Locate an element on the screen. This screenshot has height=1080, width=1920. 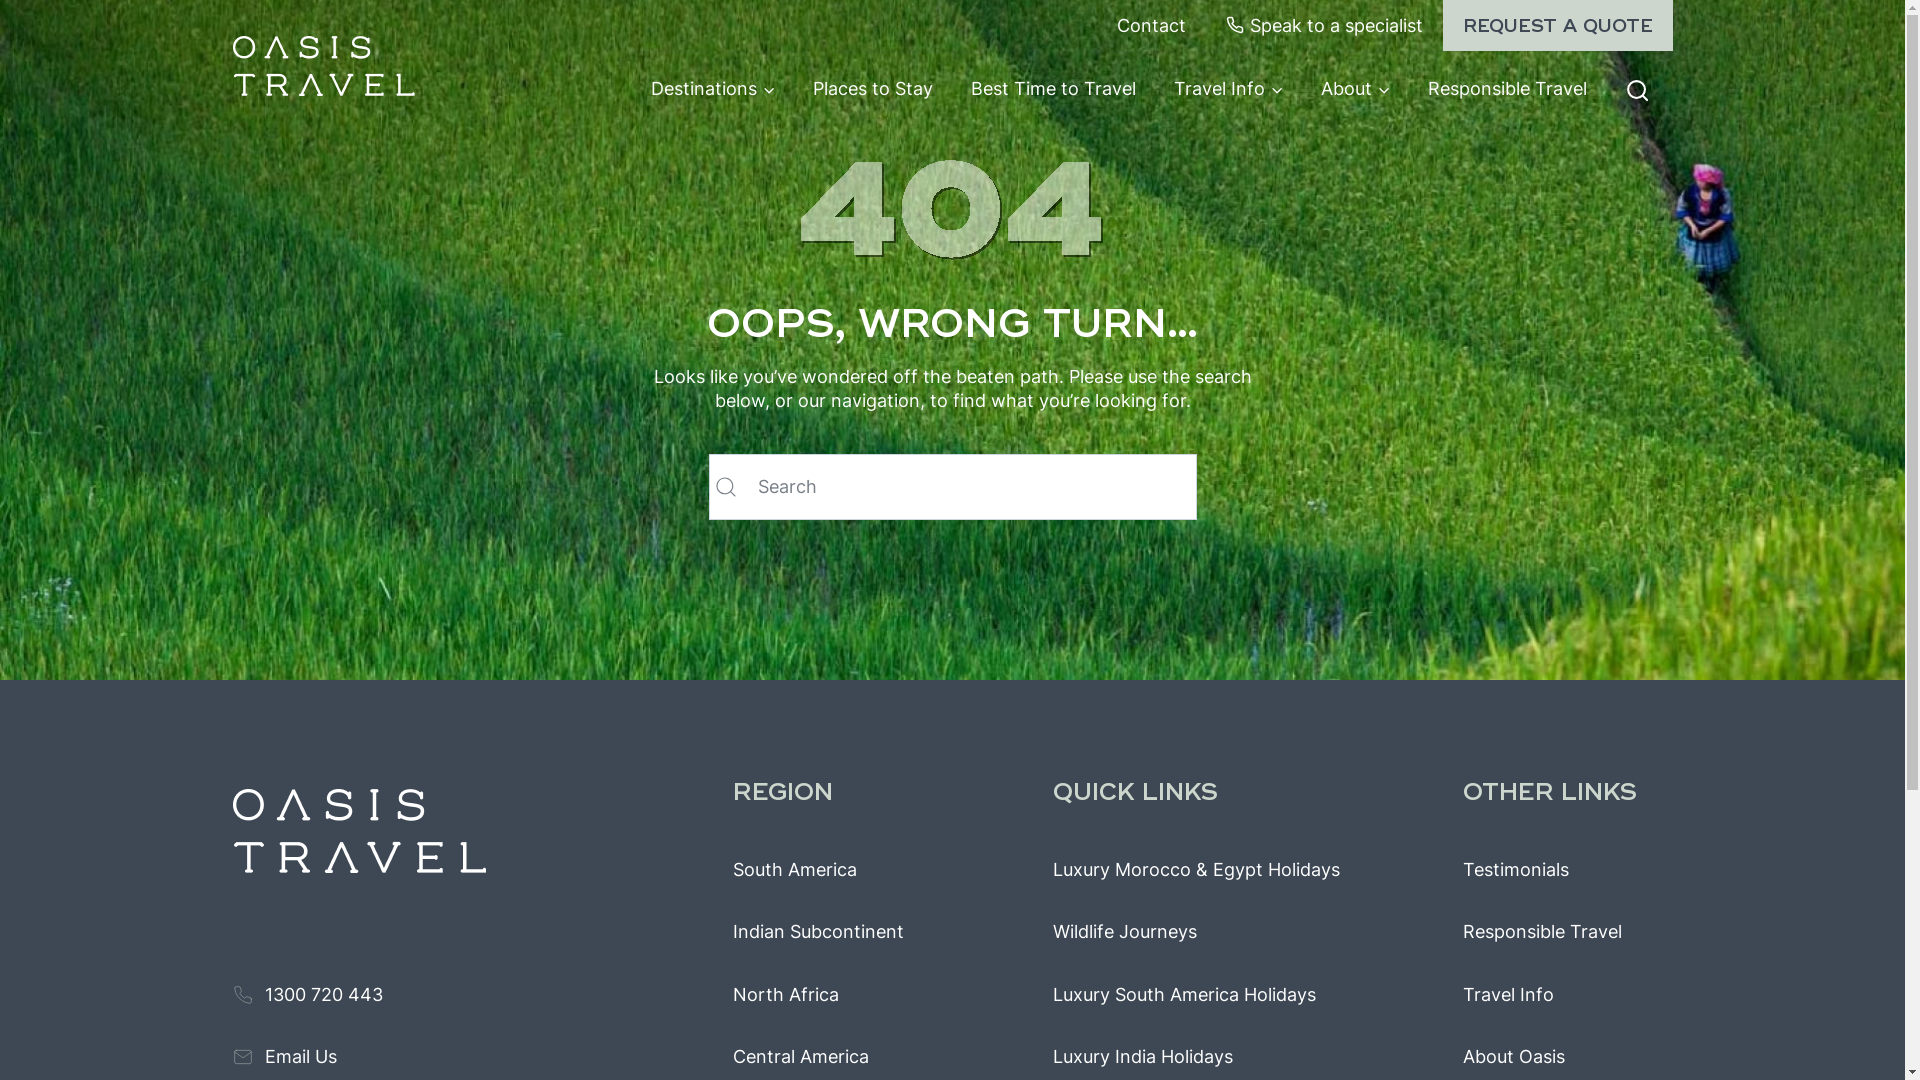
Responsible Travel is located at coordinates (1542, 932).